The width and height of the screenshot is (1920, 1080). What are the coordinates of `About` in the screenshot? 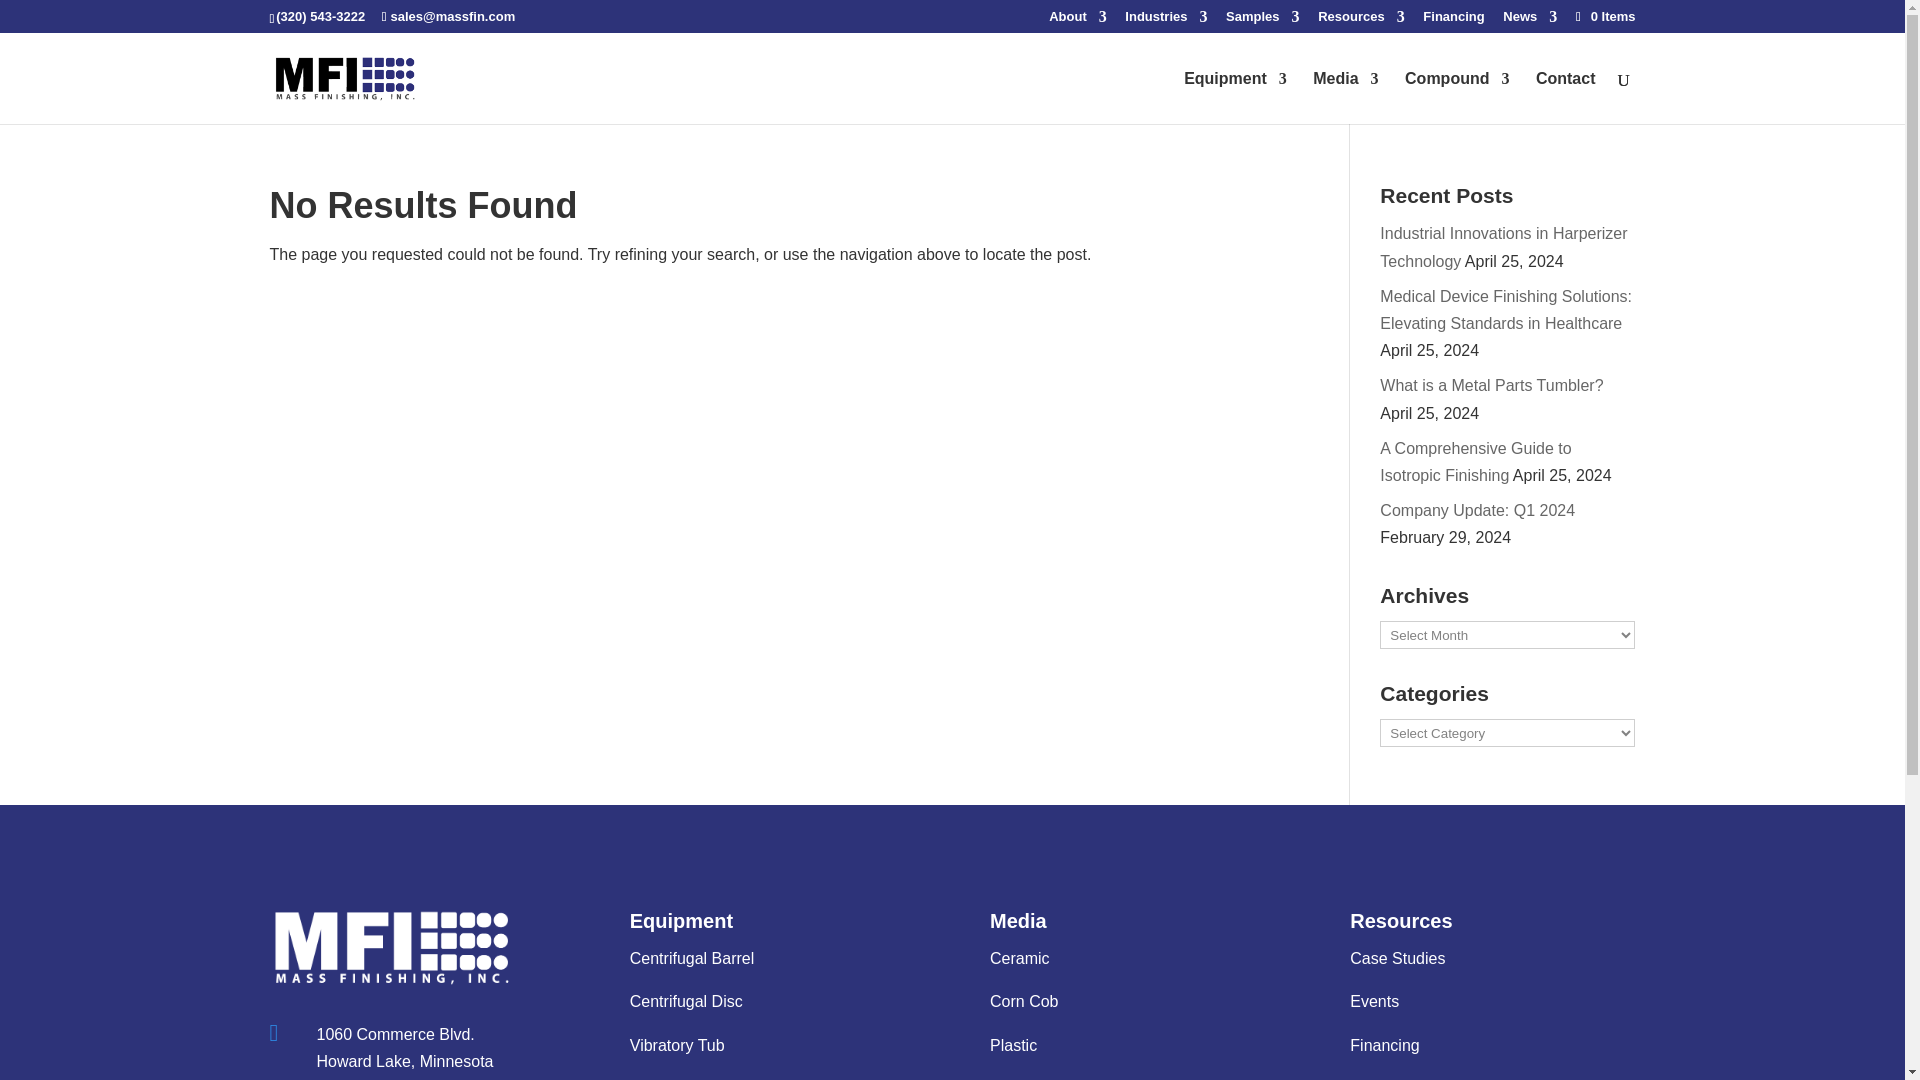 It's located at (1078, 21).